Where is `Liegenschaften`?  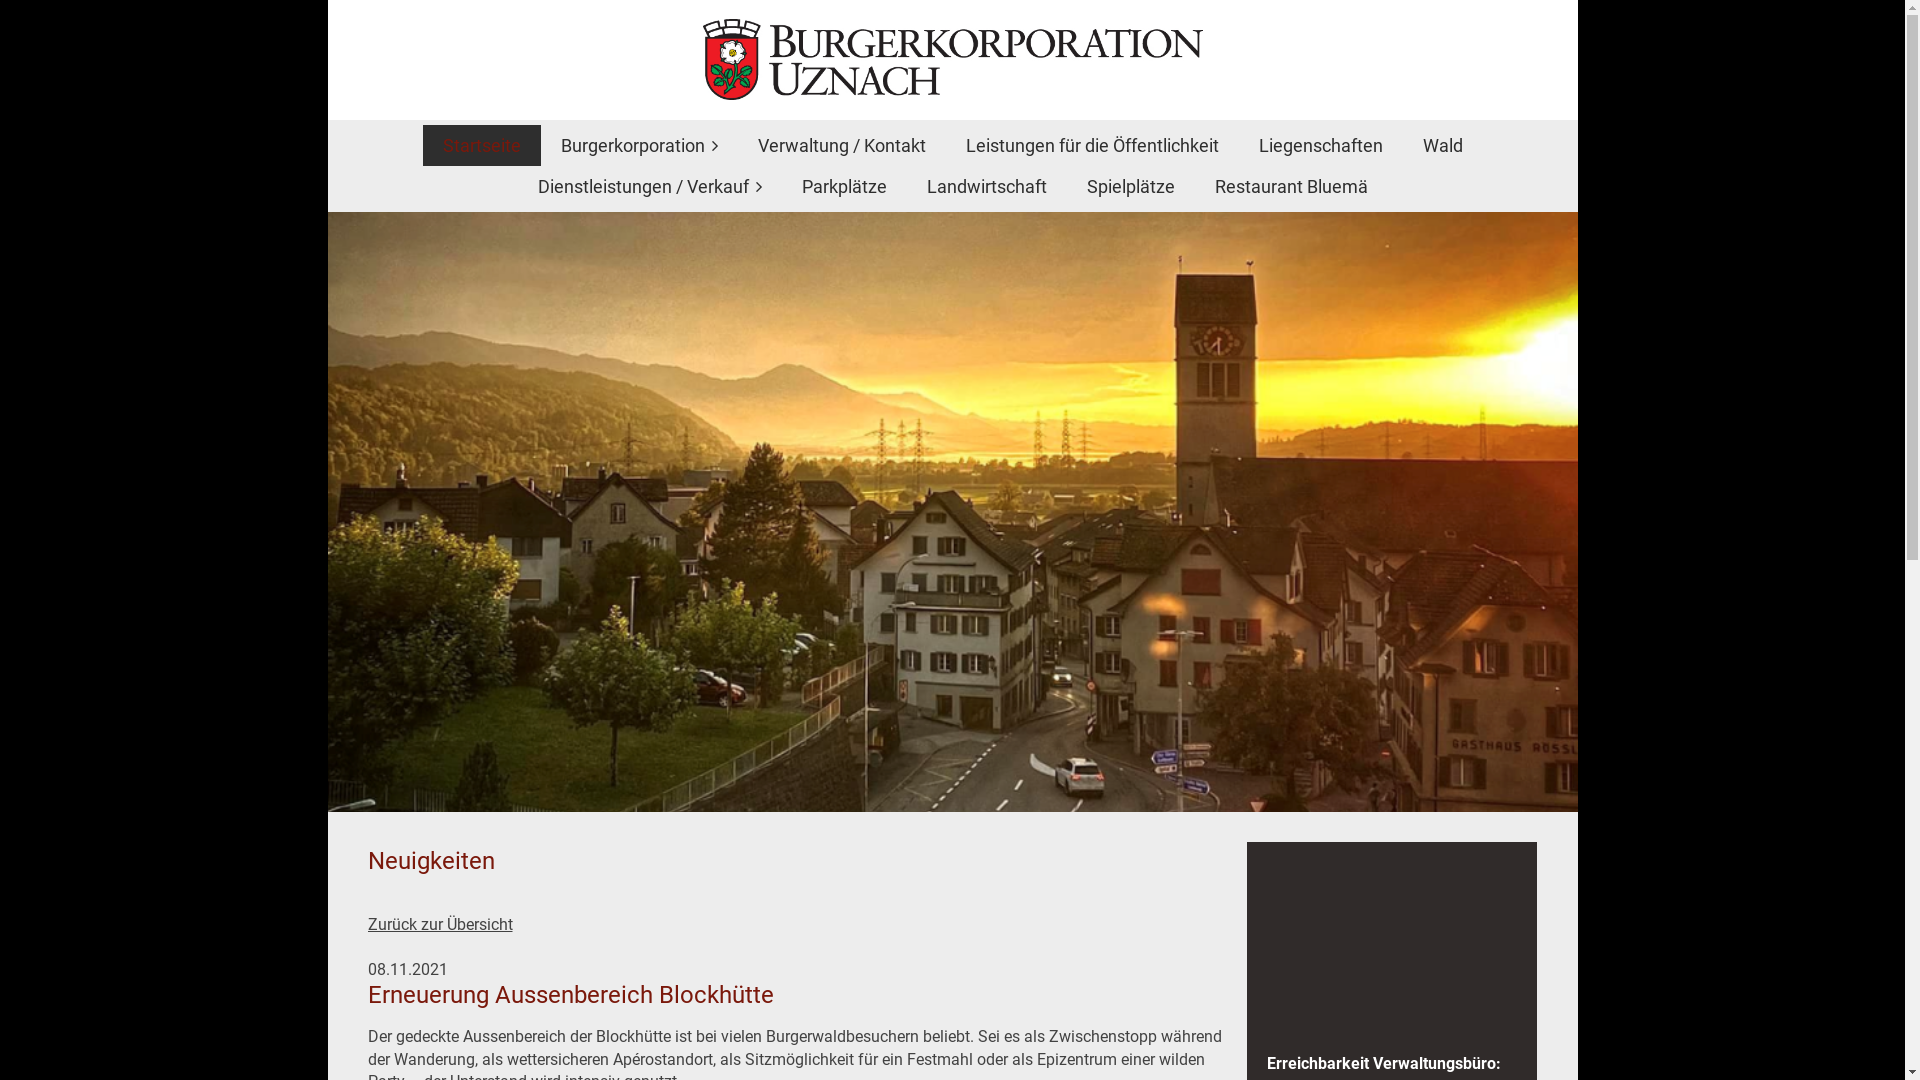
Liegenschaften is located at coordinates (1320, 146).